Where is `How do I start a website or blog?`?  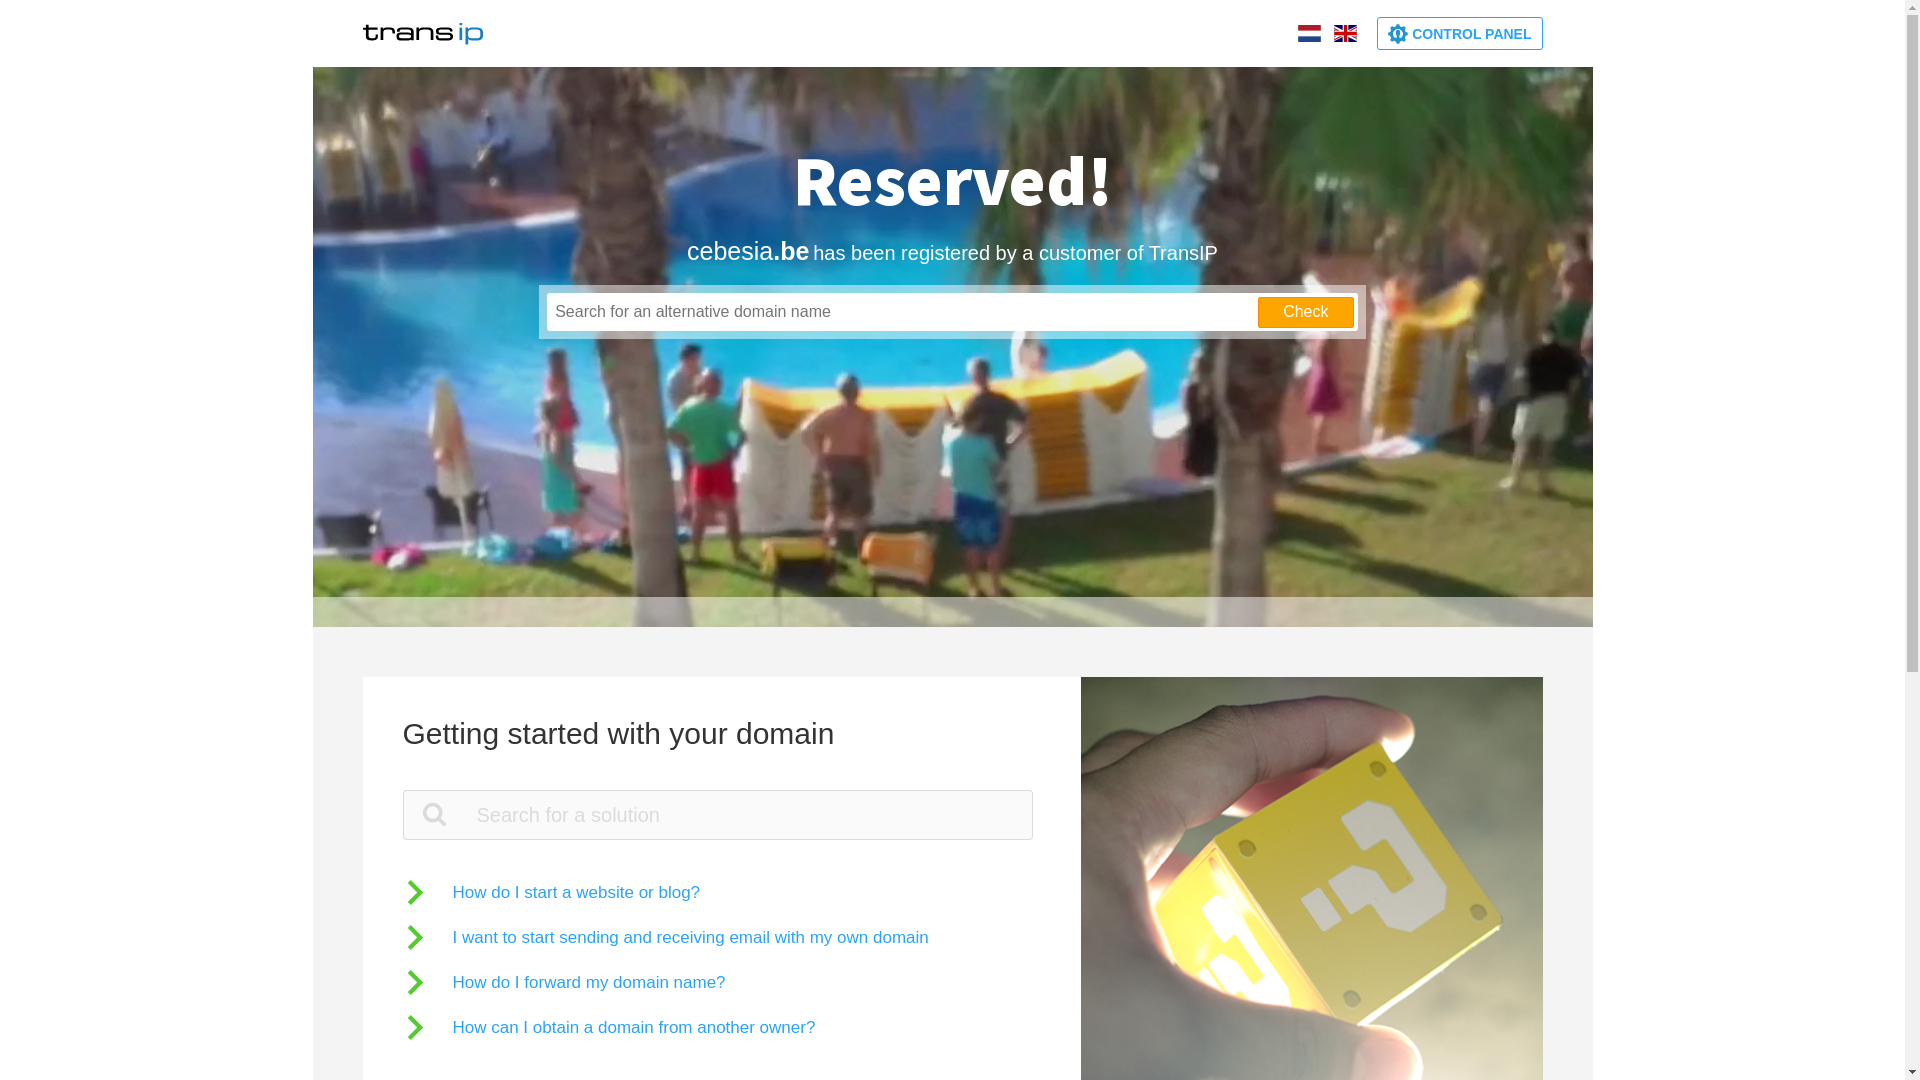 How do I start a website or blog? is located at coordinates (551, 892).